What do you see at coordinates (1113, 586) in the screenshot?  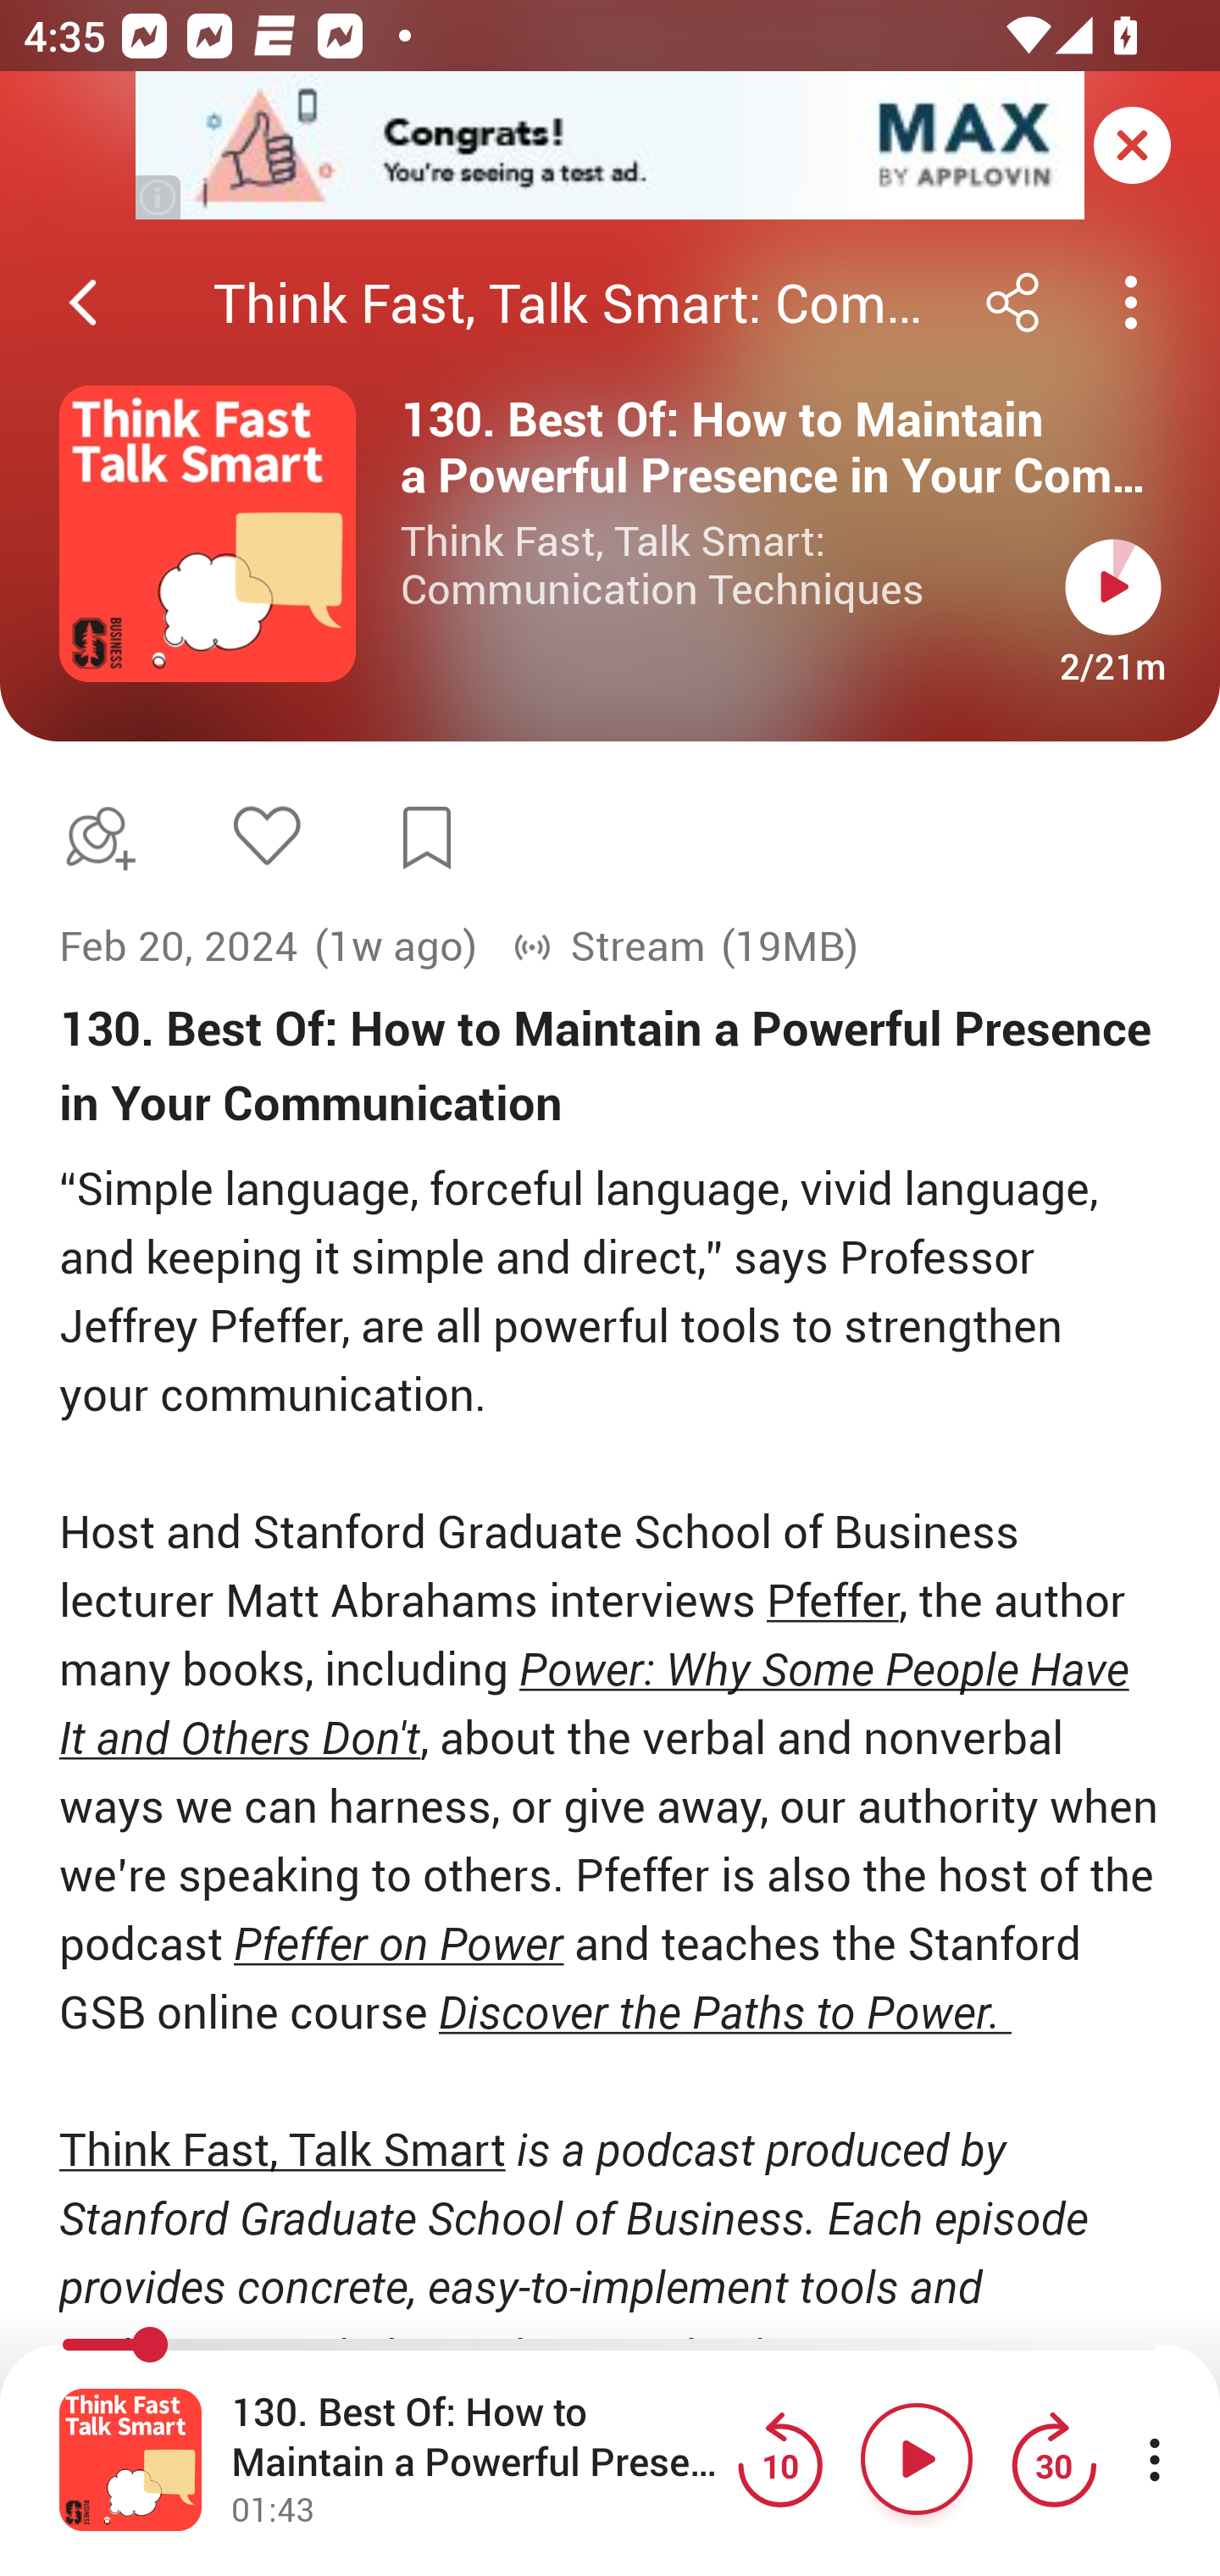 I see `Play button` at bounding box center [1113, 586].